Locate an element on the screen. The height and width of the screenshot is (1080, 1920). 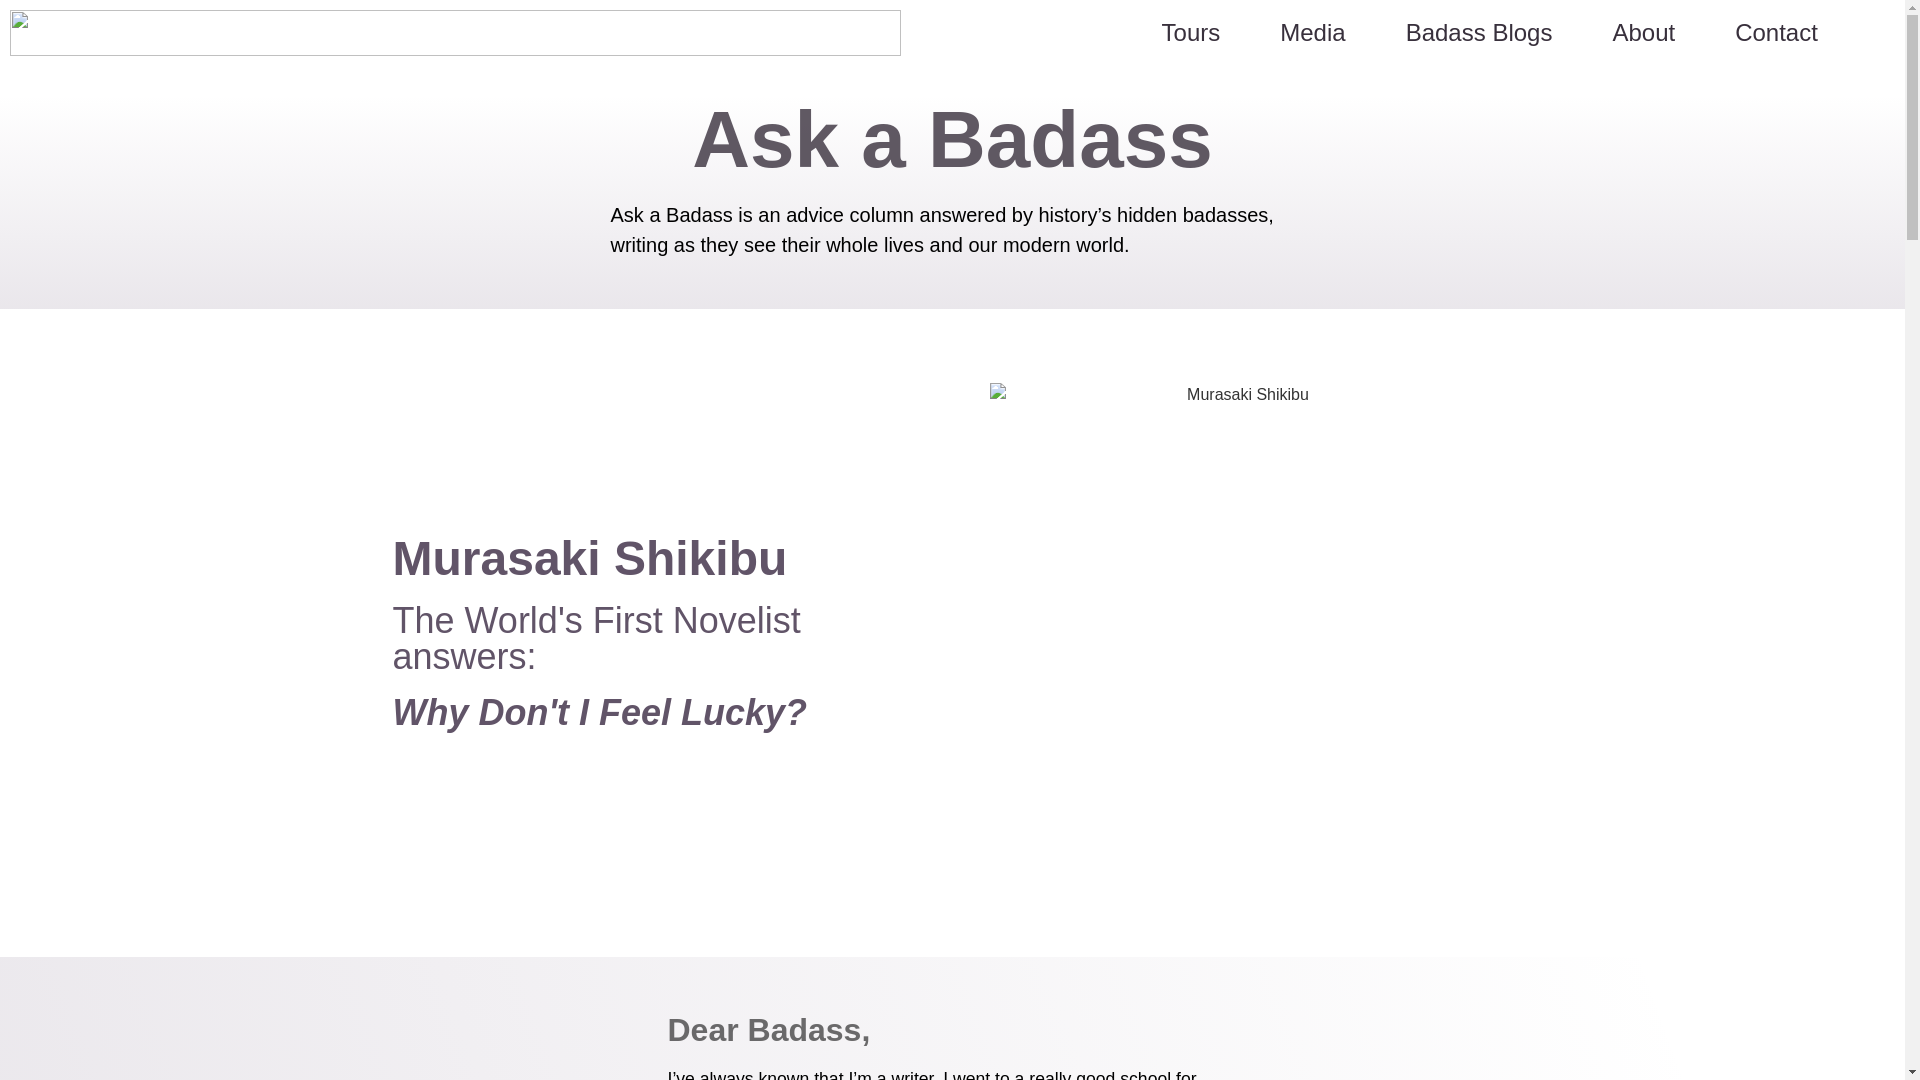
Tours is located at coordinates (1191, 32).